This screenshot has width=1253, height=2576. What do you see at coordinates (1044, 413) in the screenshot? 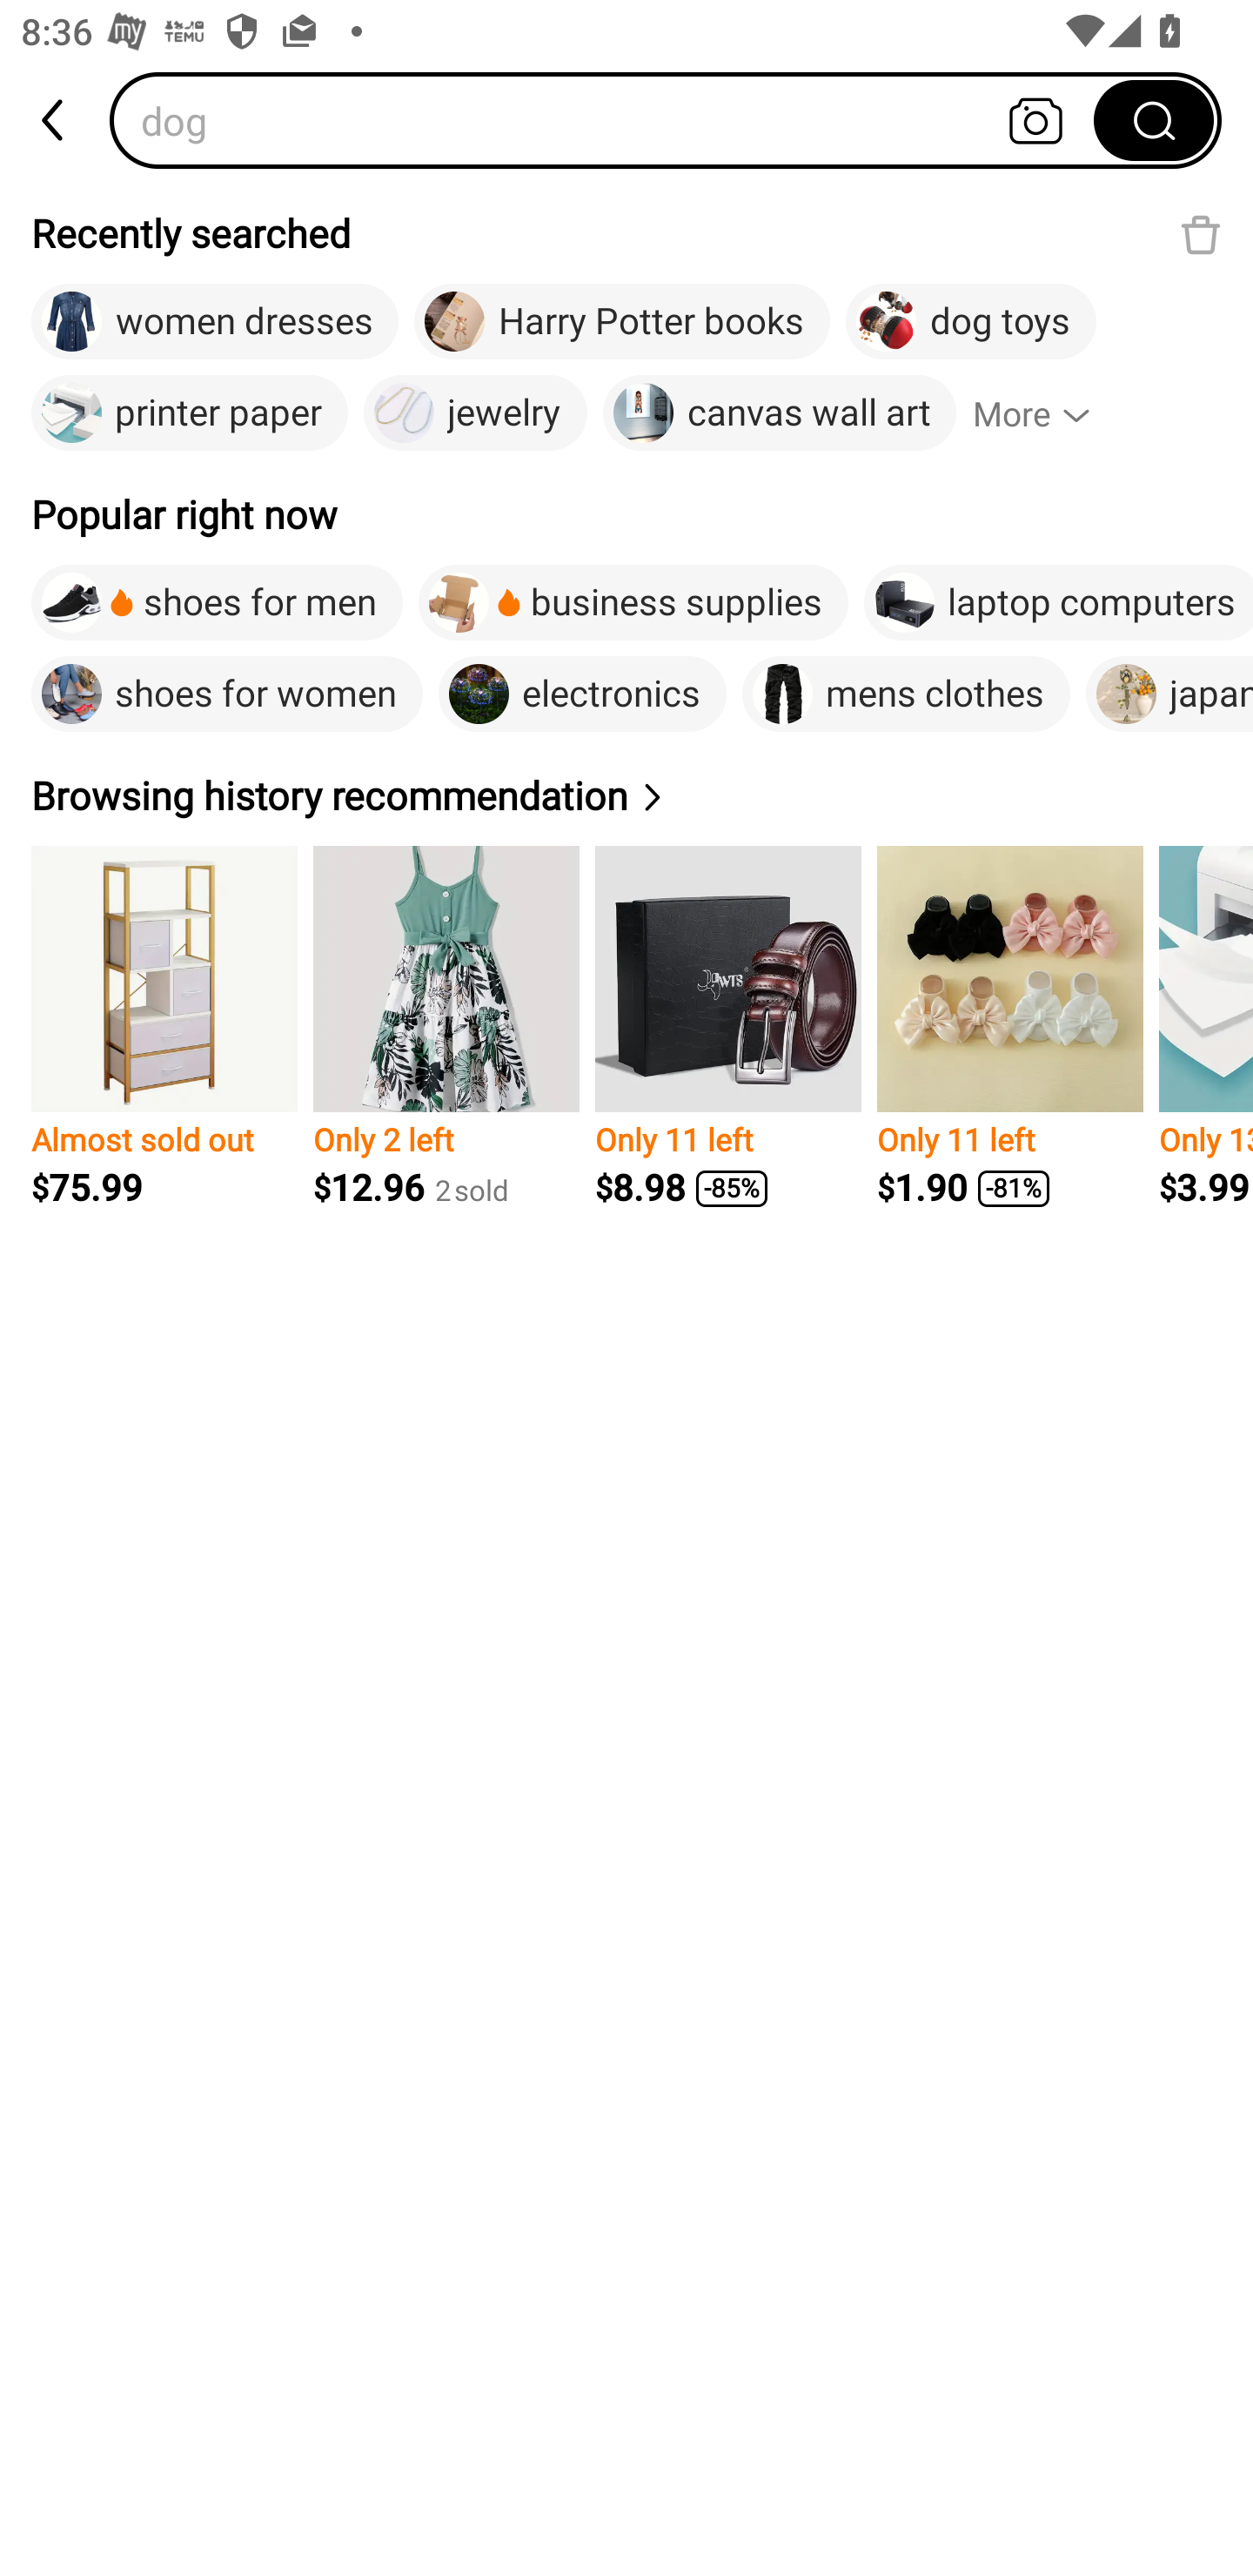
I see `More` at bounding box center [1044, 413].